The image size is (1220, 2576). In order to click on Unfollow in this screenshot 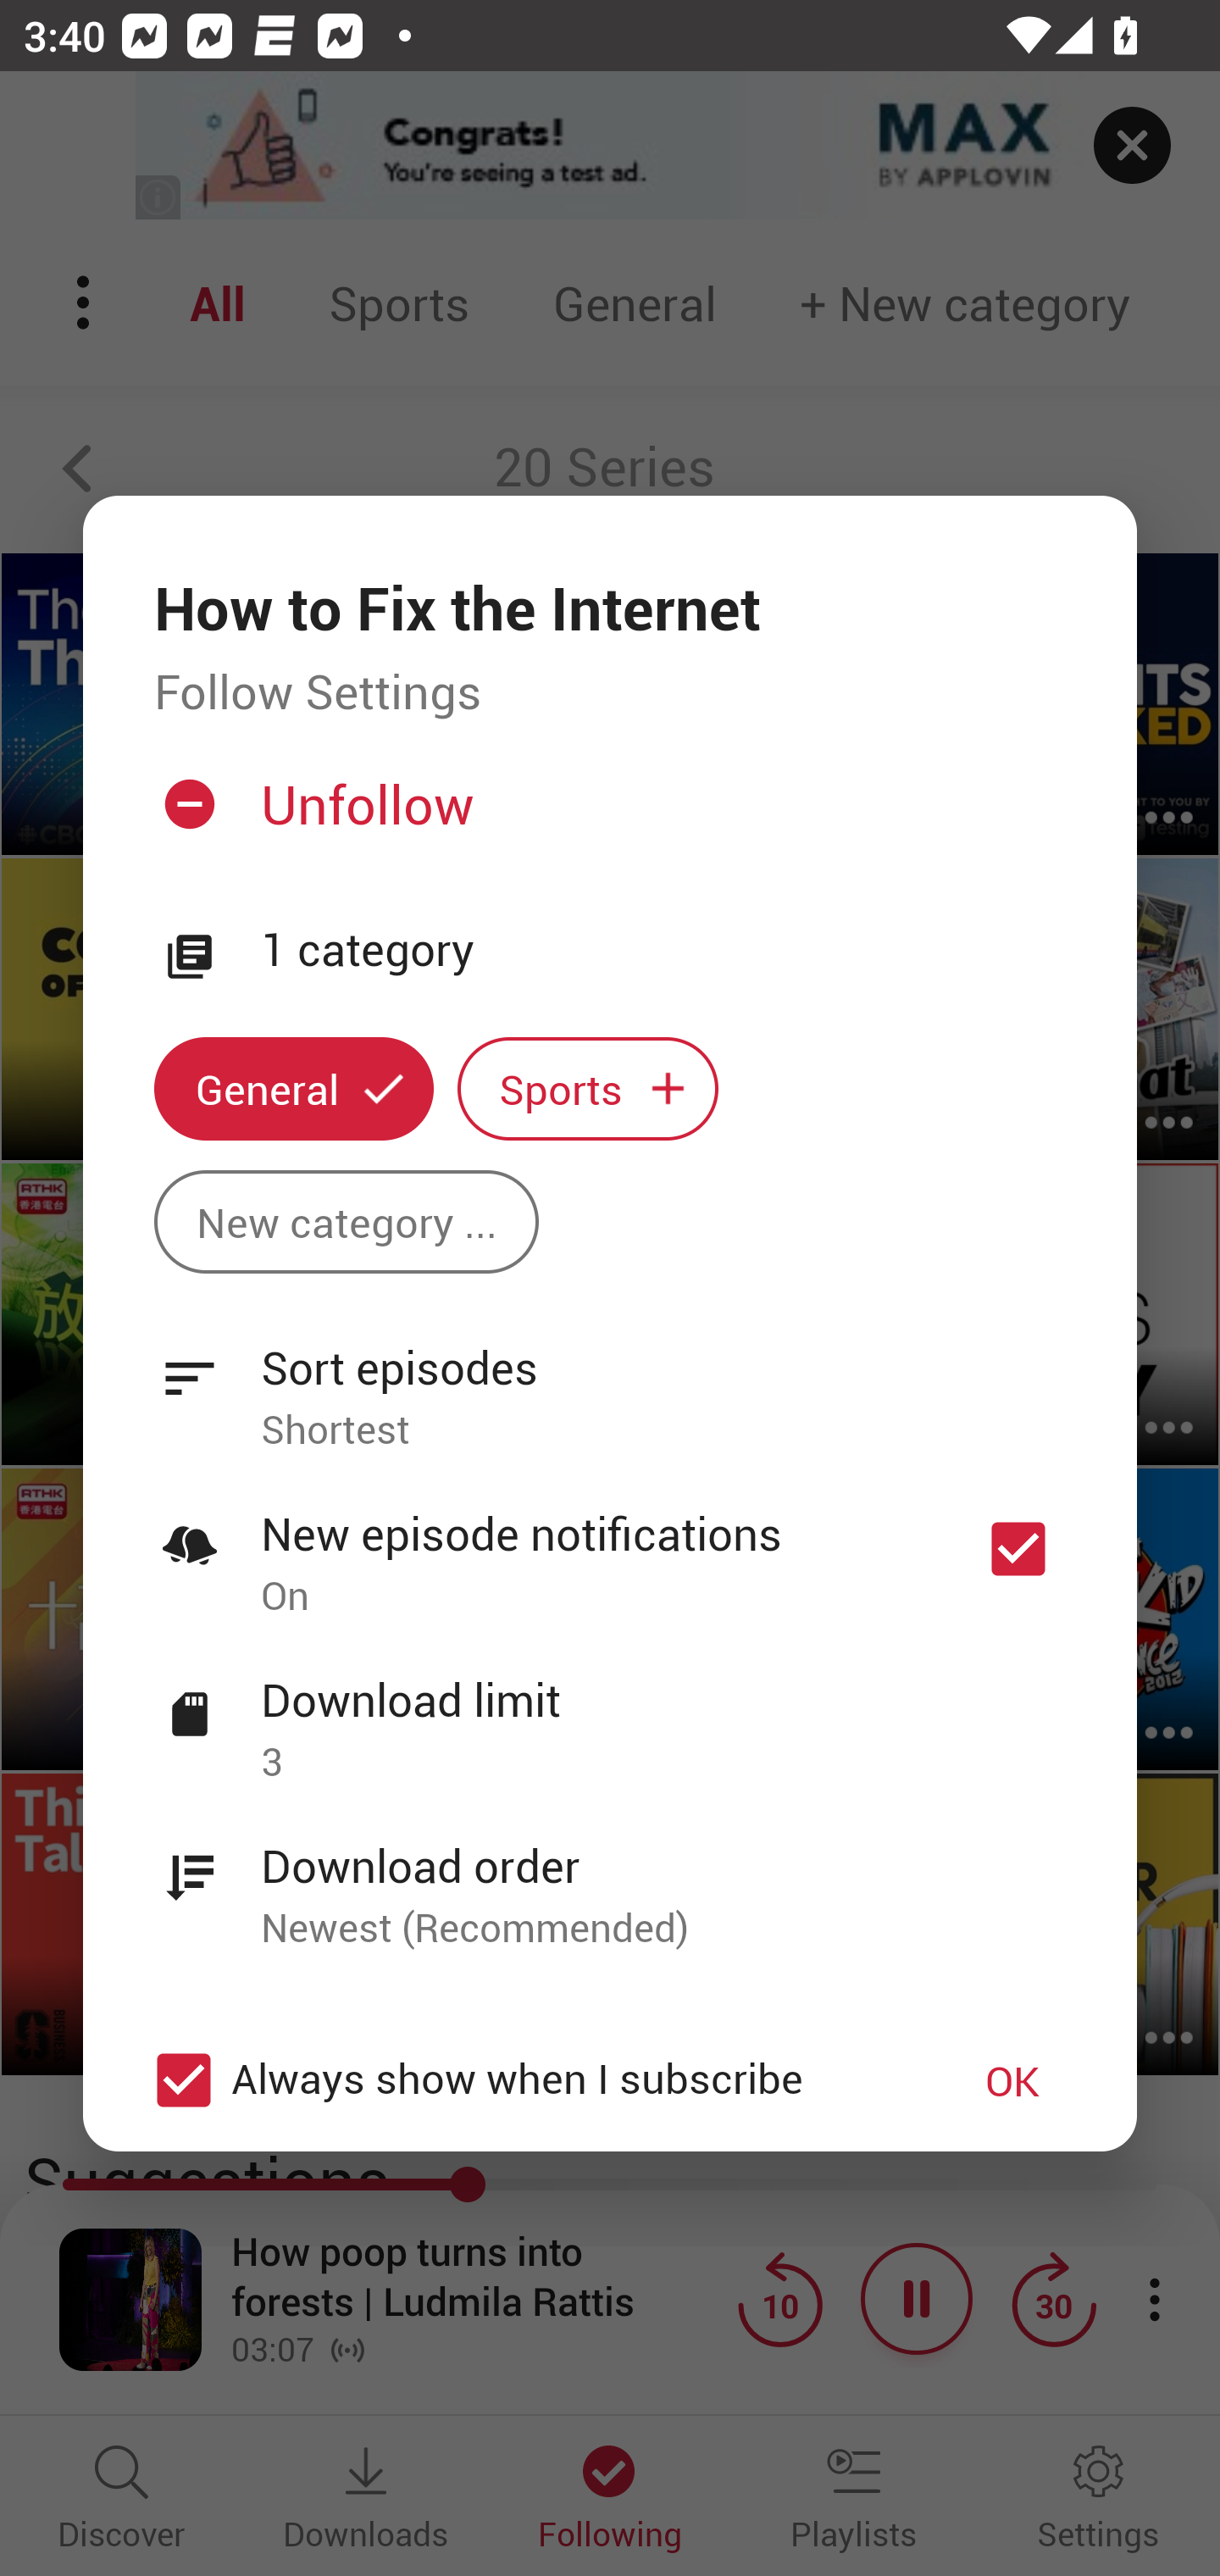, I will do `click(607, 816)`.